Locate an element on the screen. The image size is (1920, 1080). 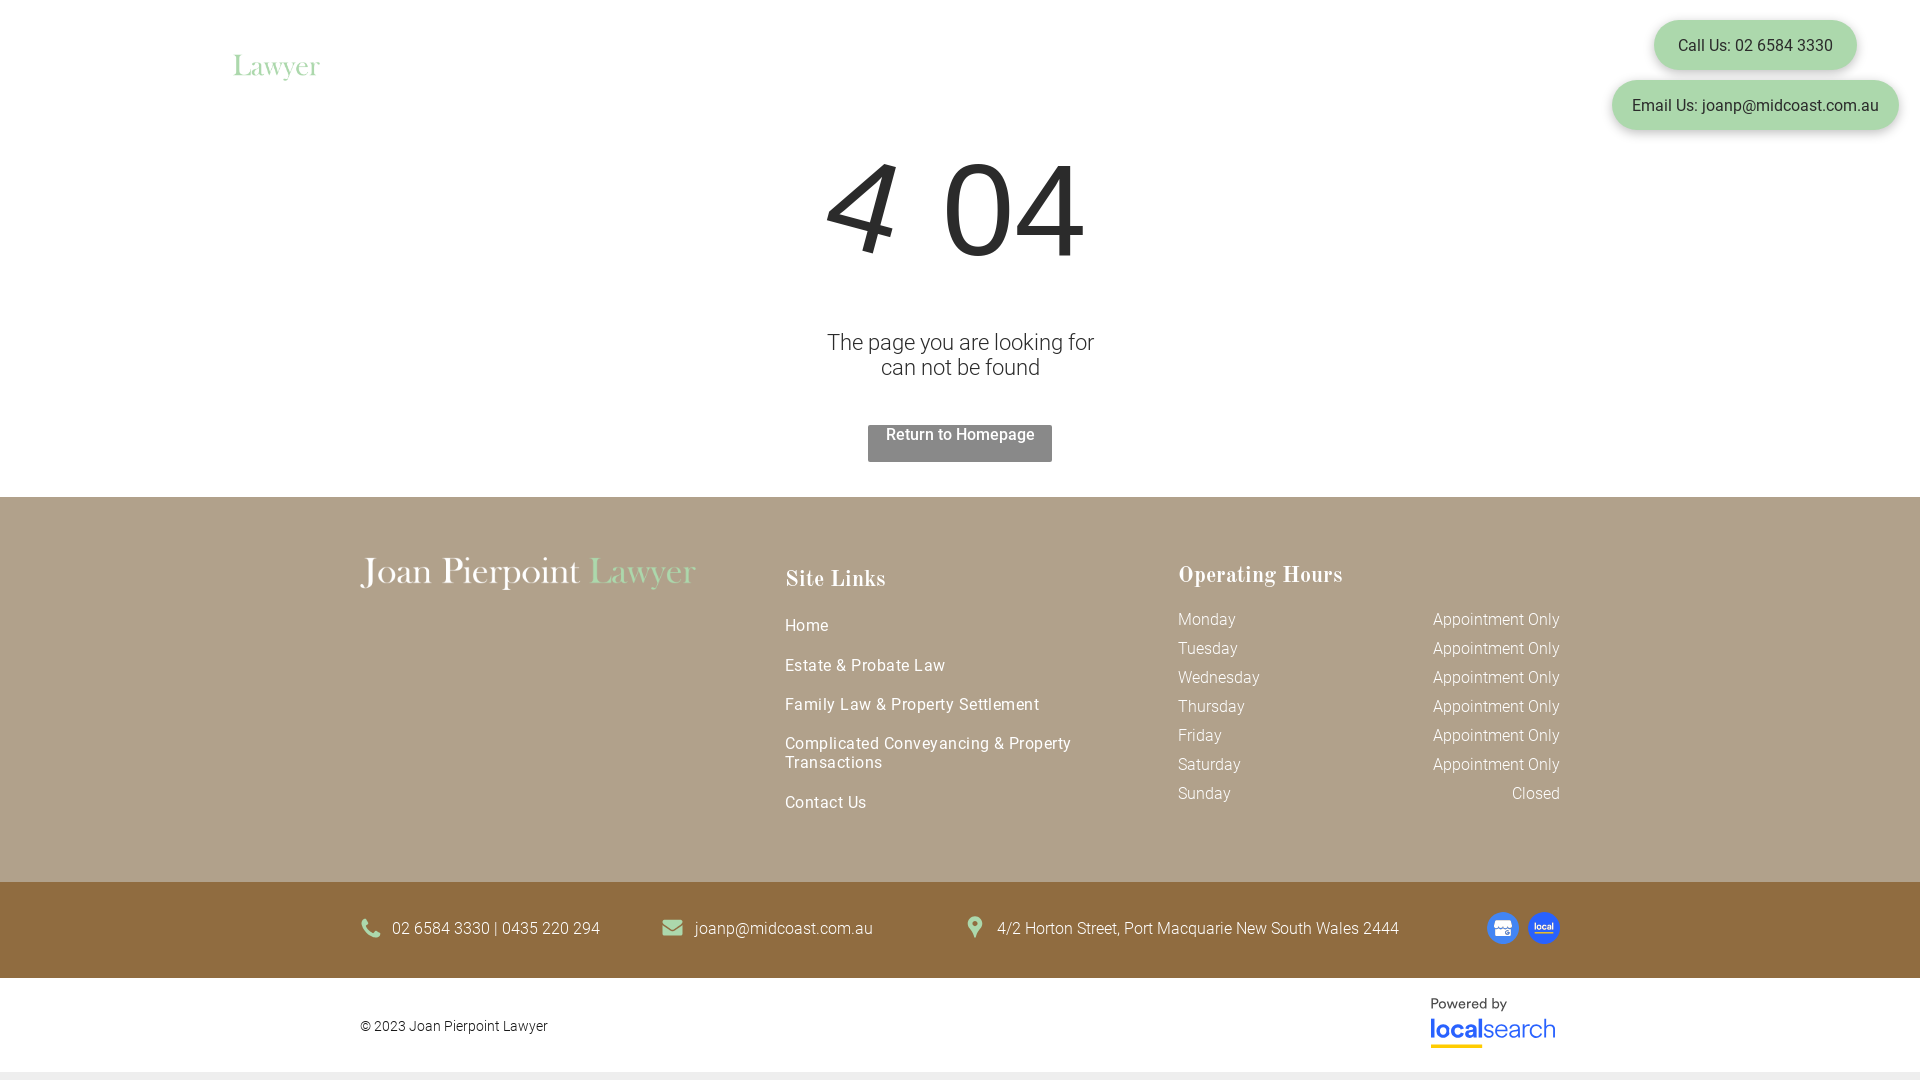
Contact Us is located at coordinates (1434, 70).